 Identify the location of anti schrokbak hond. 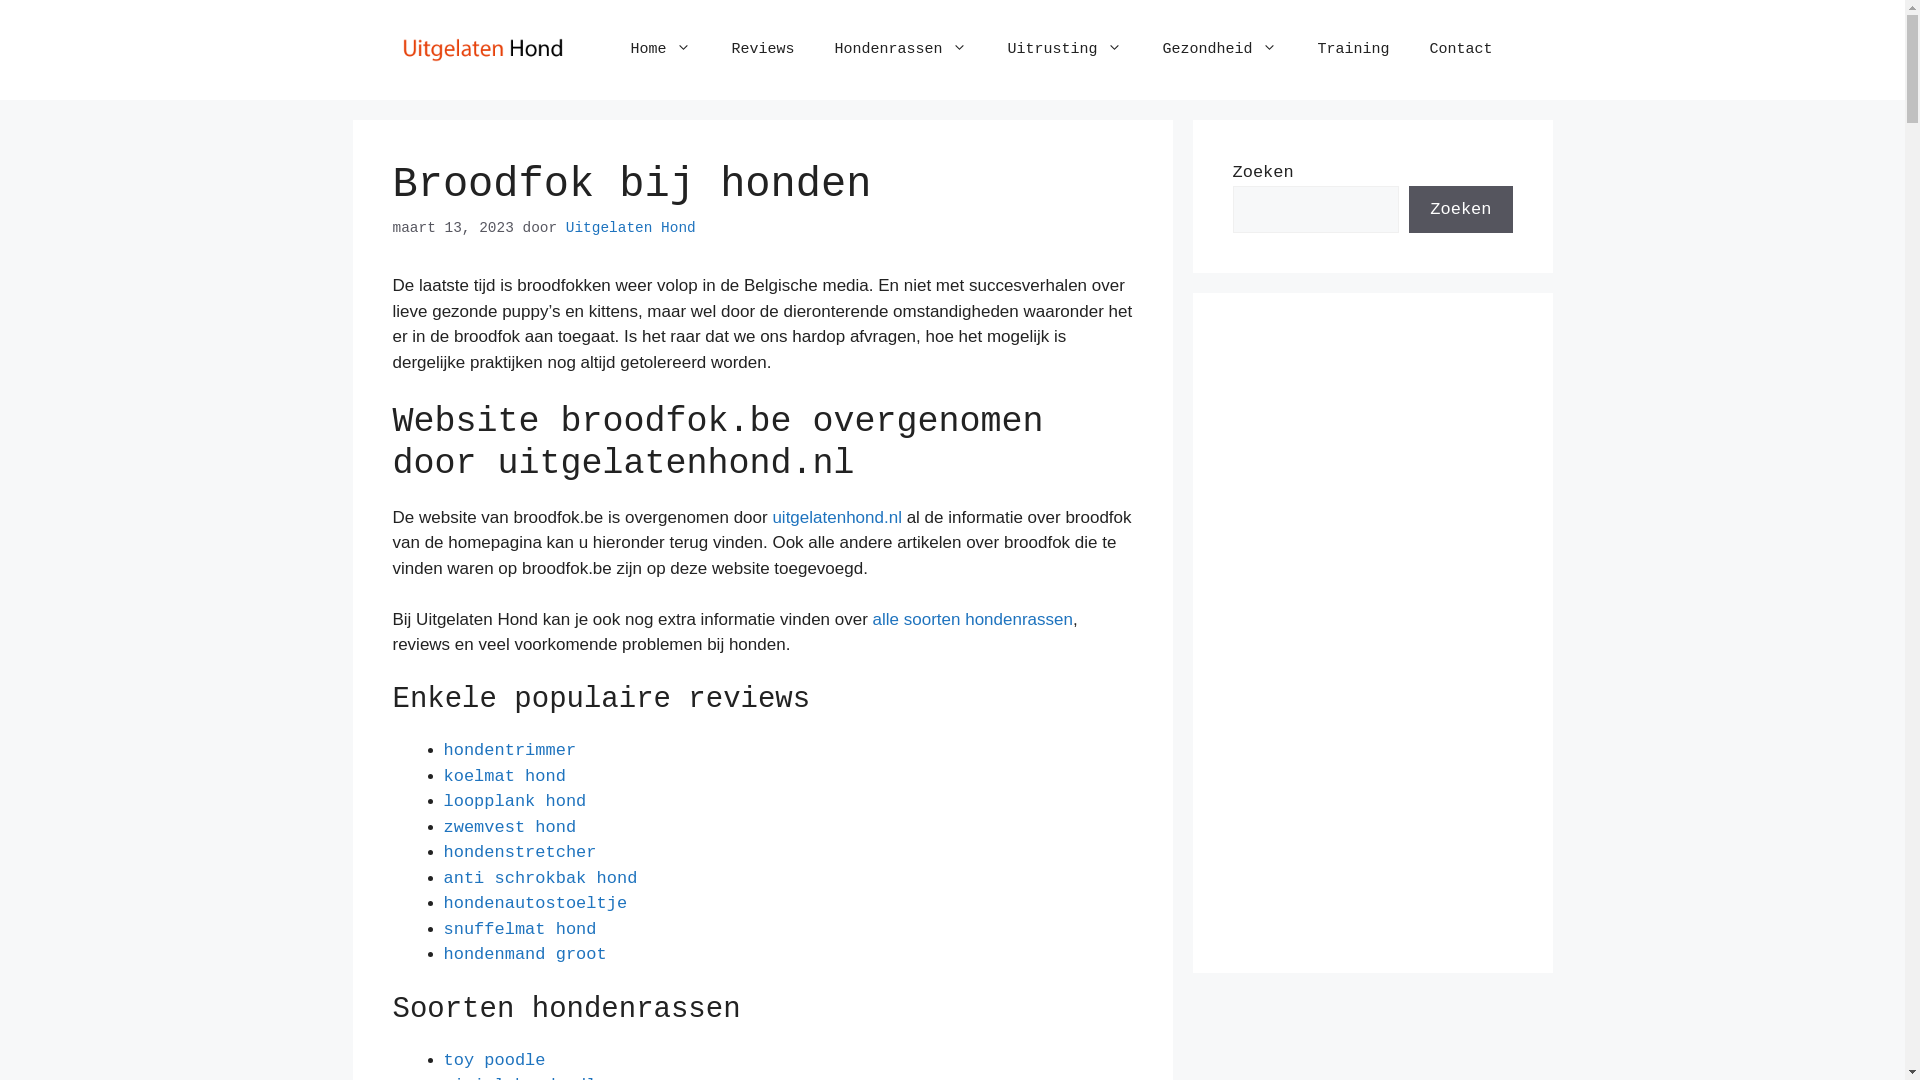
(541, 878).